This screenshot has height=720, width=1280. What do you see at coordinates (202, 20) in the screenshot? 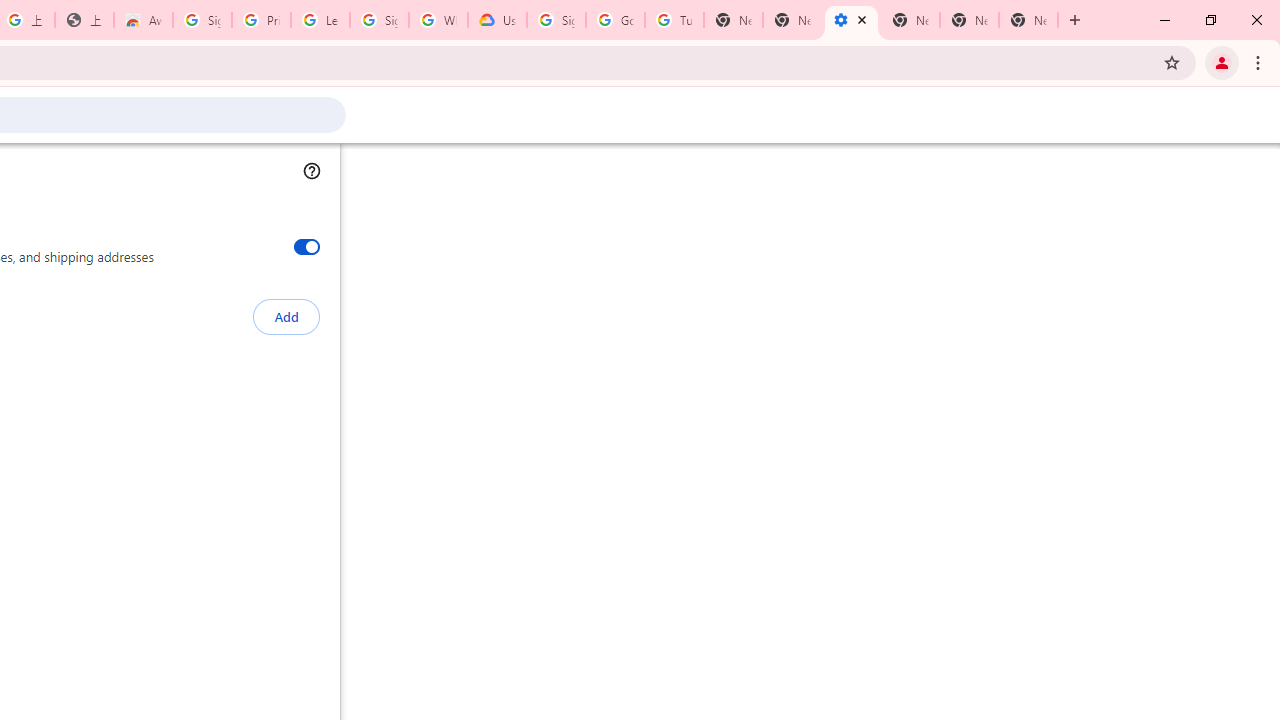
I see `Sign in - Google Accounts` at bounding box center [202, 20].